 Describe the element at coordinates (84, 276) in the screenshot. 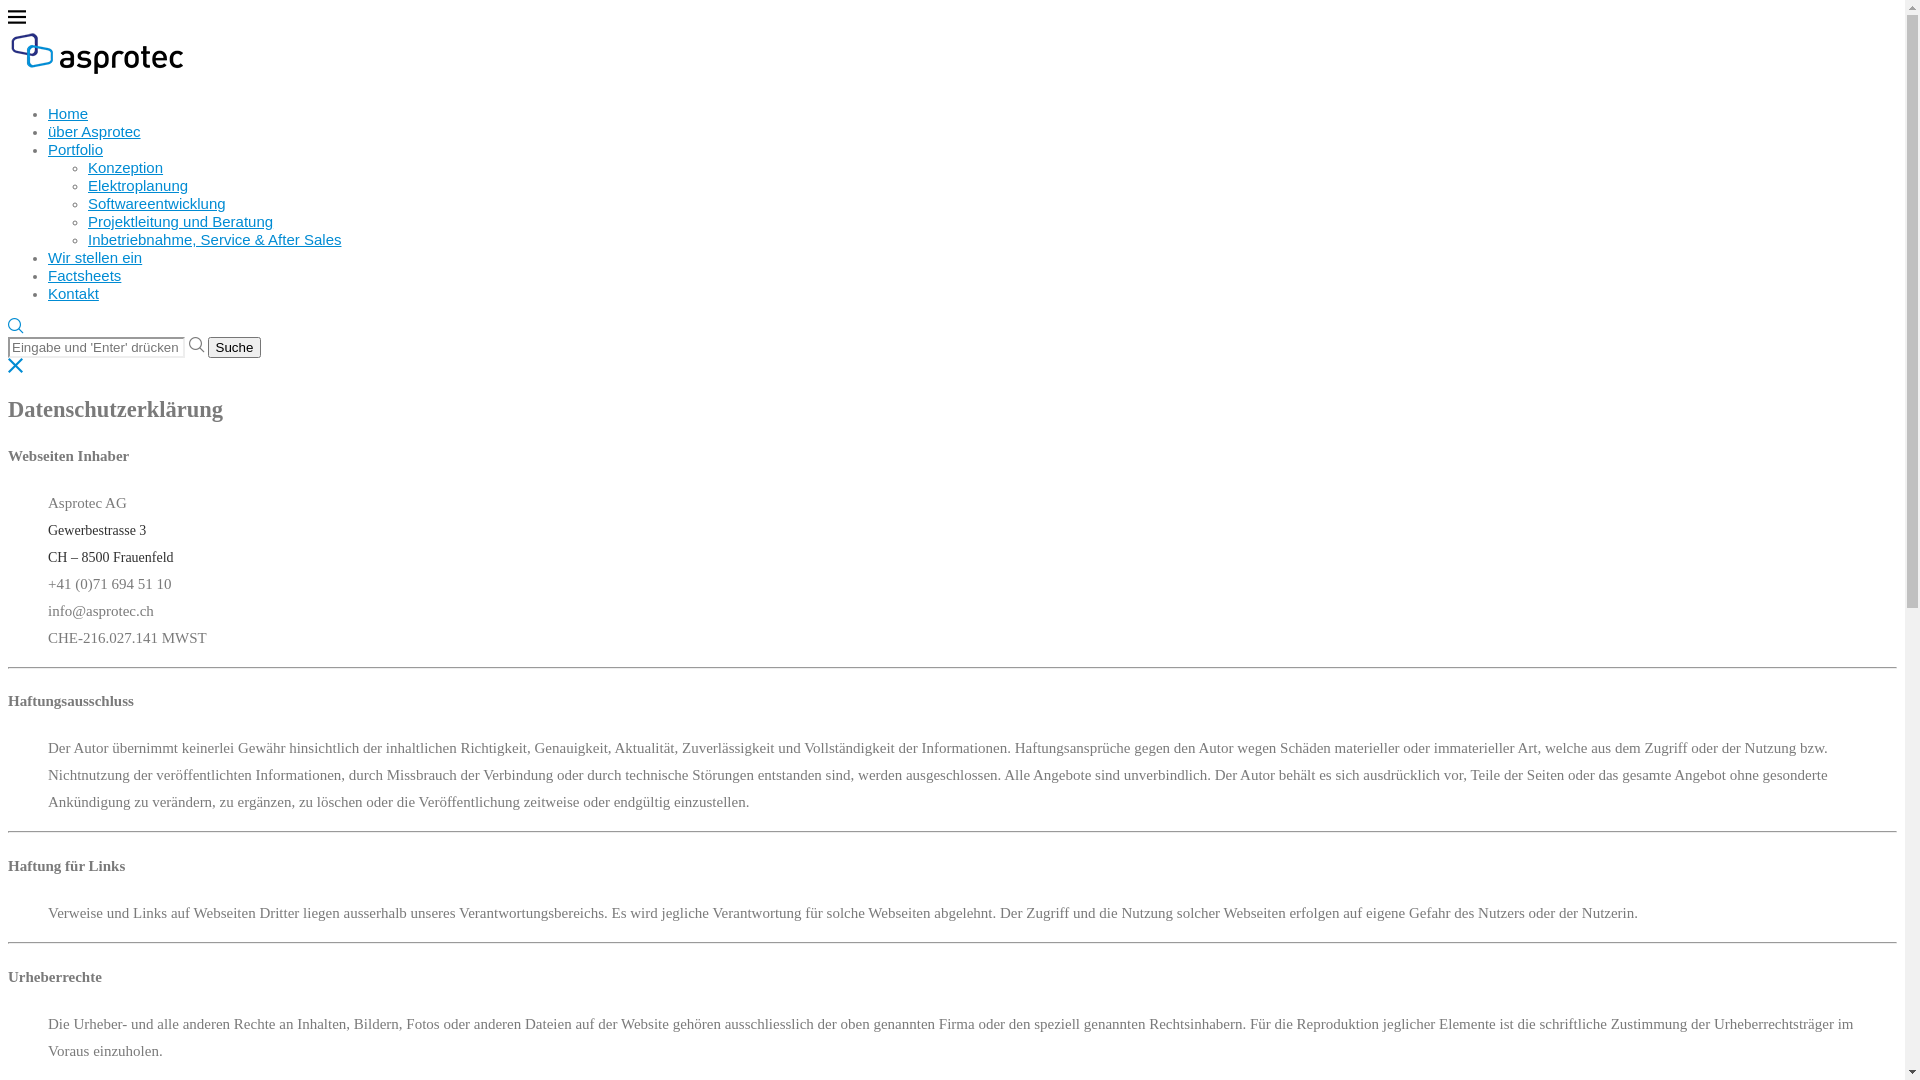

I see `Factsheets` at that location.